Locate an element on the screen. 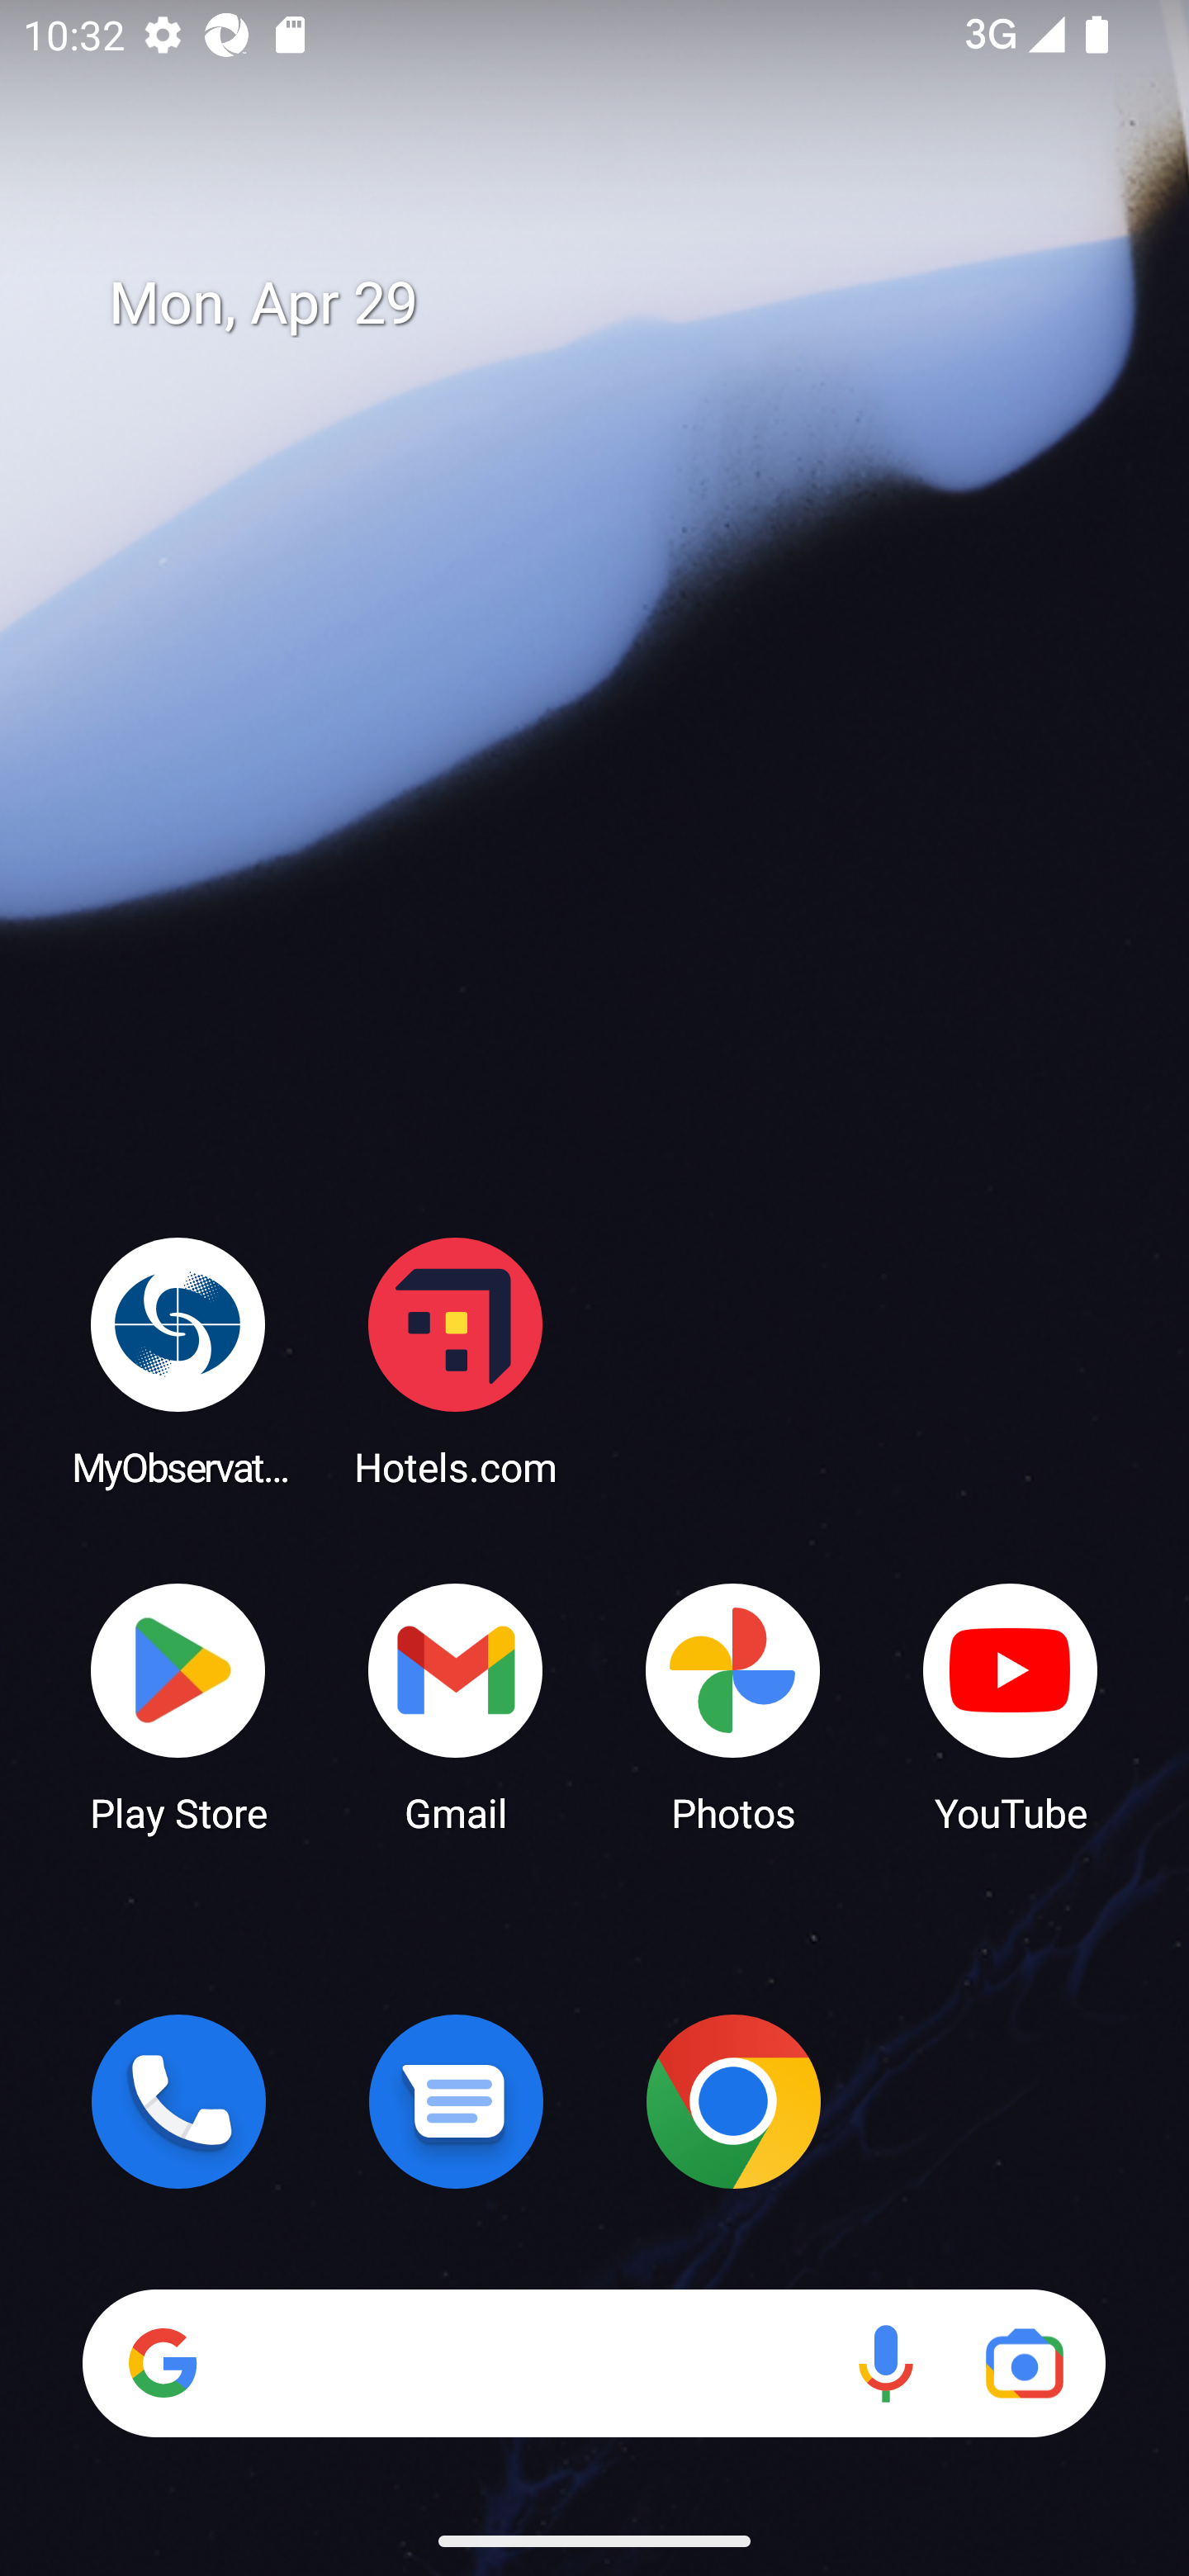 This screenshot has height=2576, width=1189. Photos is located at coordinates (733, 1706).